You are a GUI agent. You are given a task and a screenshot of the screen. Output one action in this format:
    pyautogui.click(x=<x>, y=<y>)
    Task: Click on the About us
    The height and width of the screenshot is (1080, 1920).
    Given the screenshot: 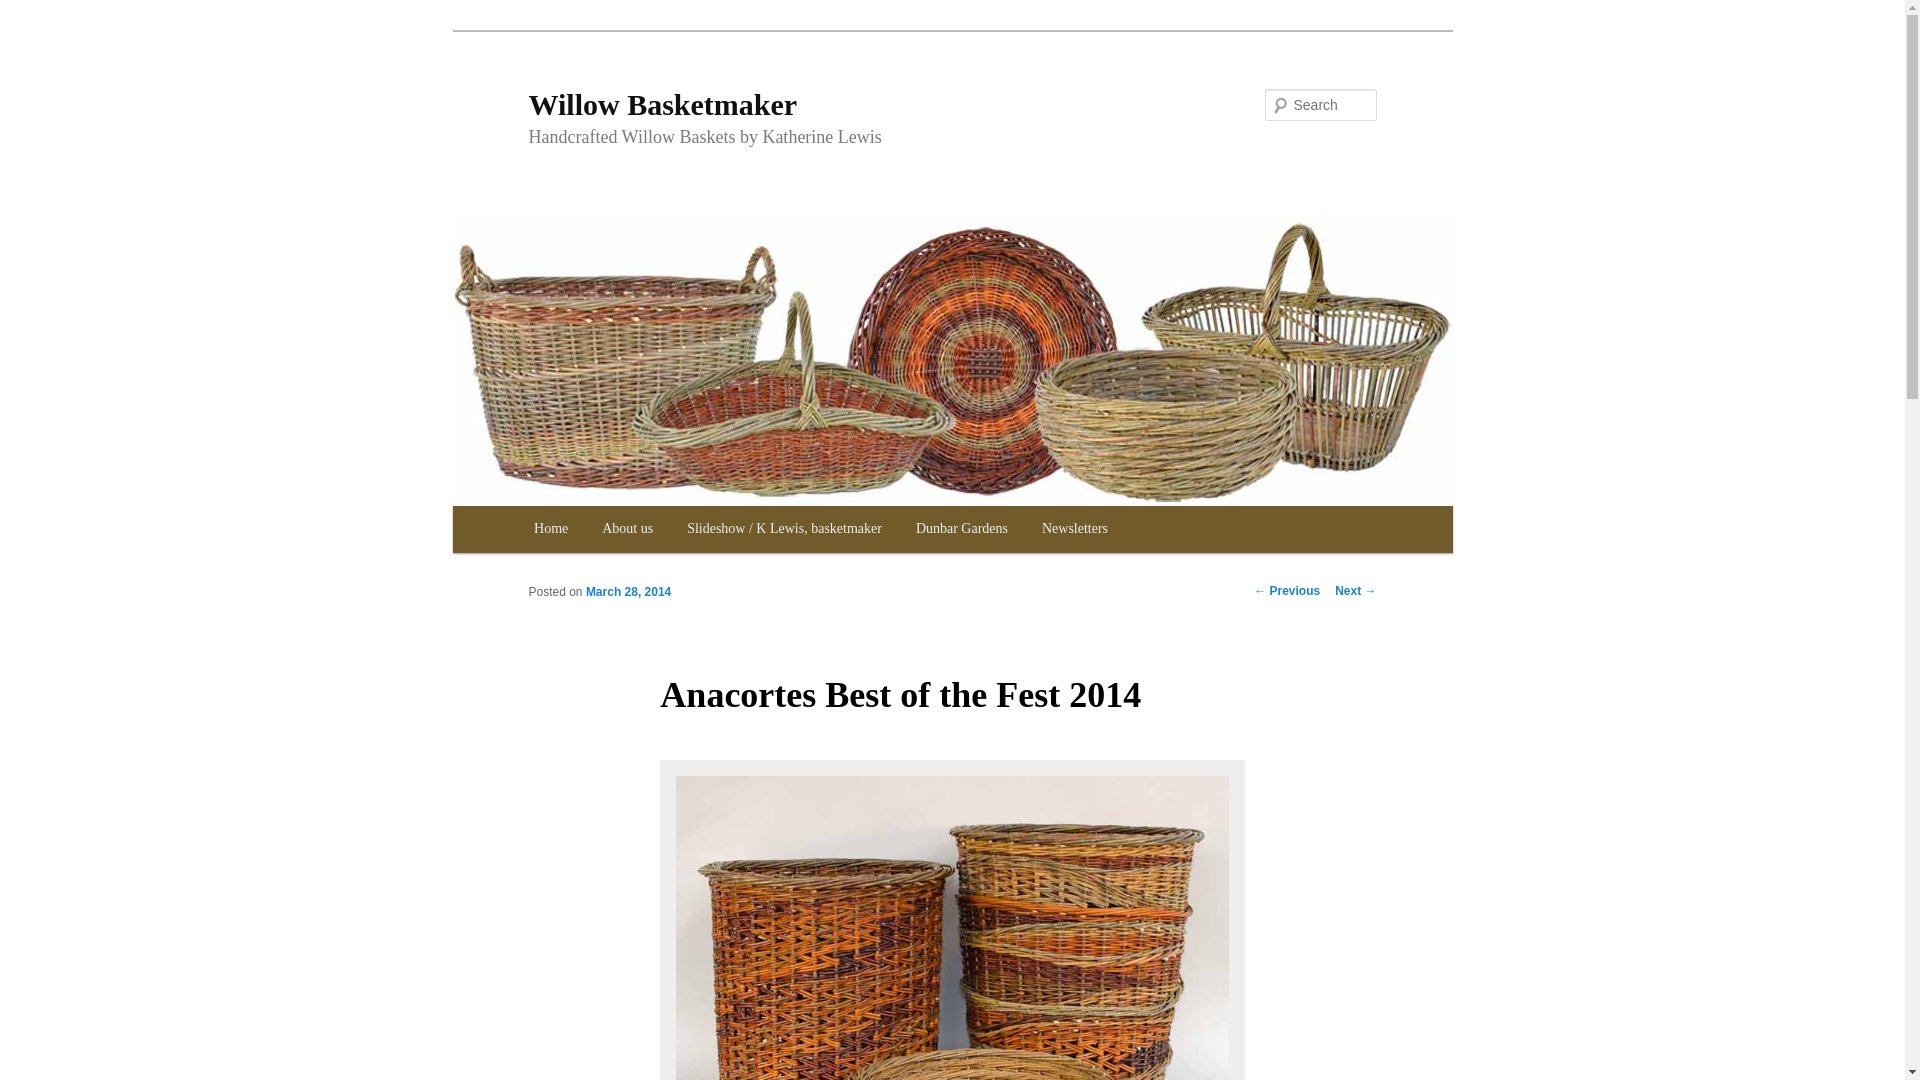 What is the action you would take?
    pyautogui.click(x=628, y=529)
    